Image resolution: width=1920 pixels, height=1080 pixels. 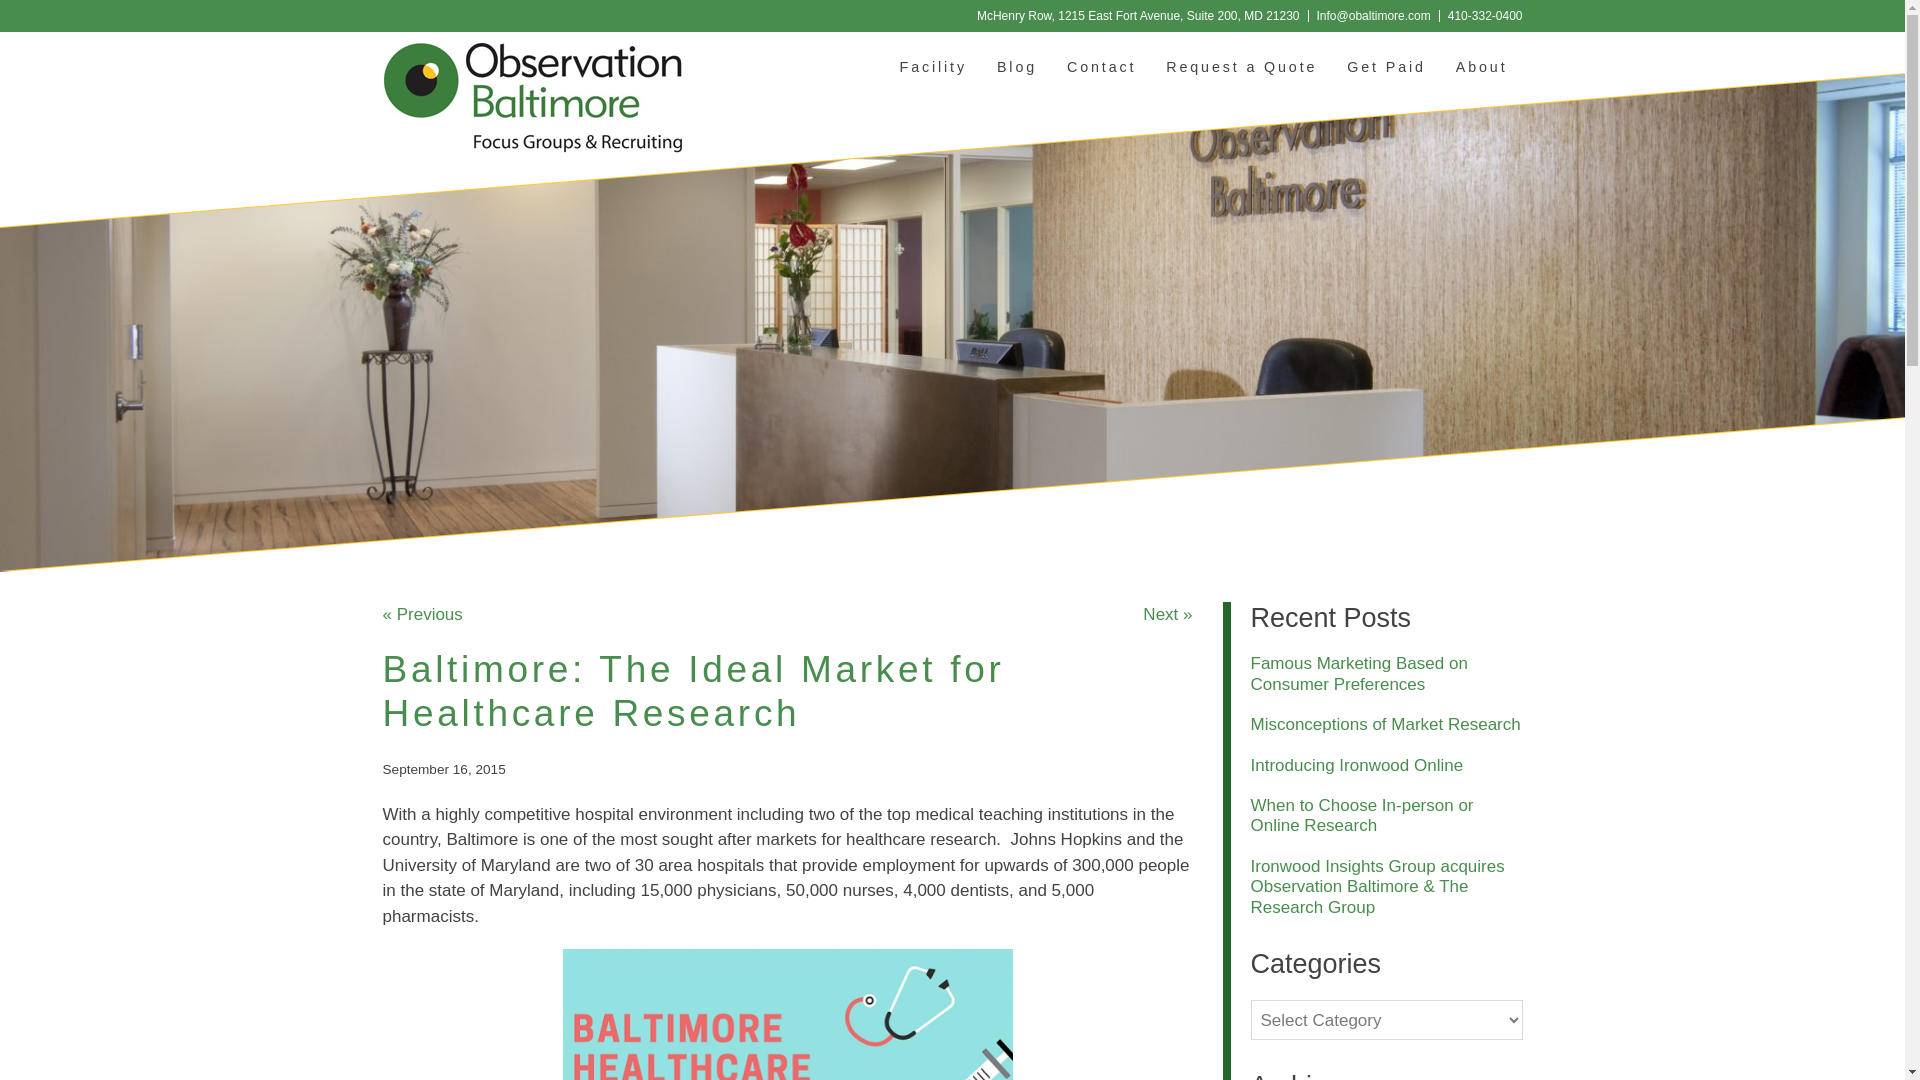 What do you see at coordinates (1101, 66) in the screenshot?
I see `Contact` at bounding box center [1101, 66].